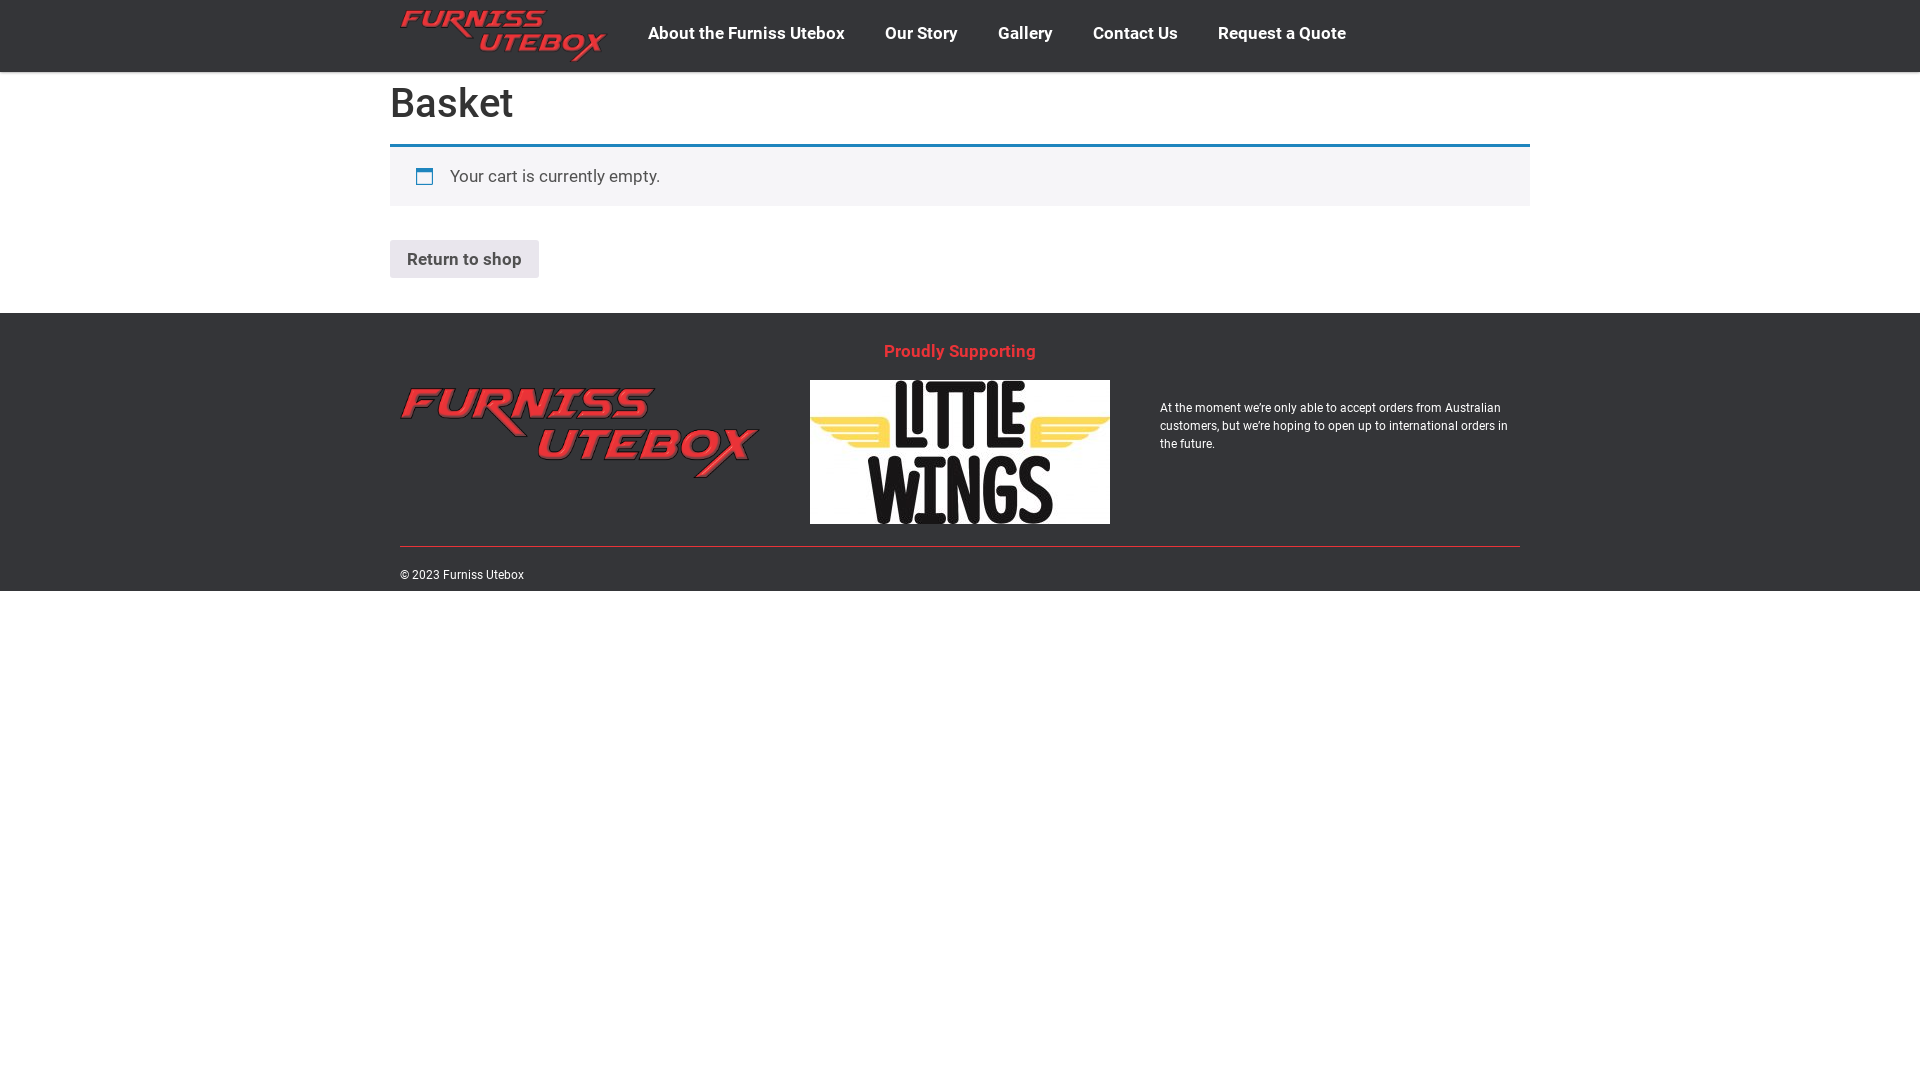  Describe the element at coordinates (1026, 33) in the screenshot. I see `Gallery` at that location.